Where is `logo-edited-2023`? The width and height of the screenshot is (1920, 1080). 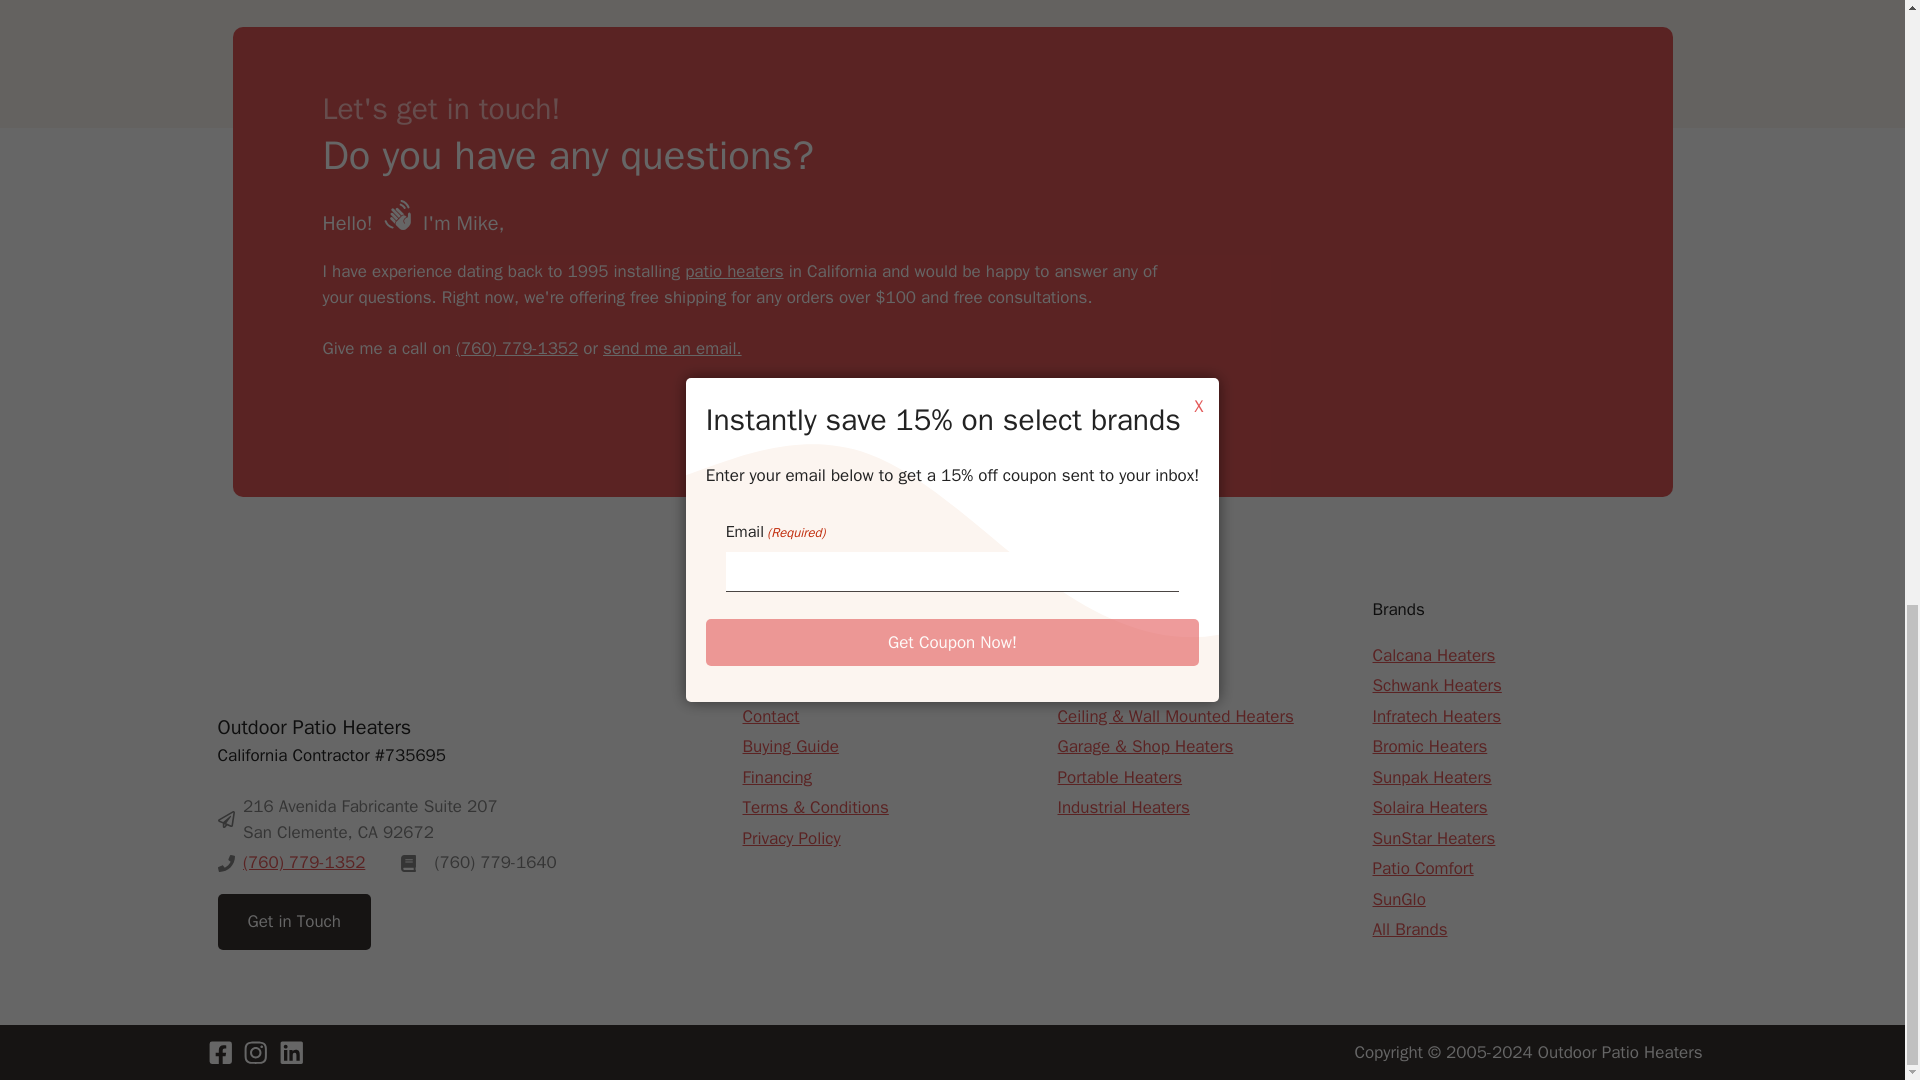
logo-edited-2023 is located at coordinates (318, 645).